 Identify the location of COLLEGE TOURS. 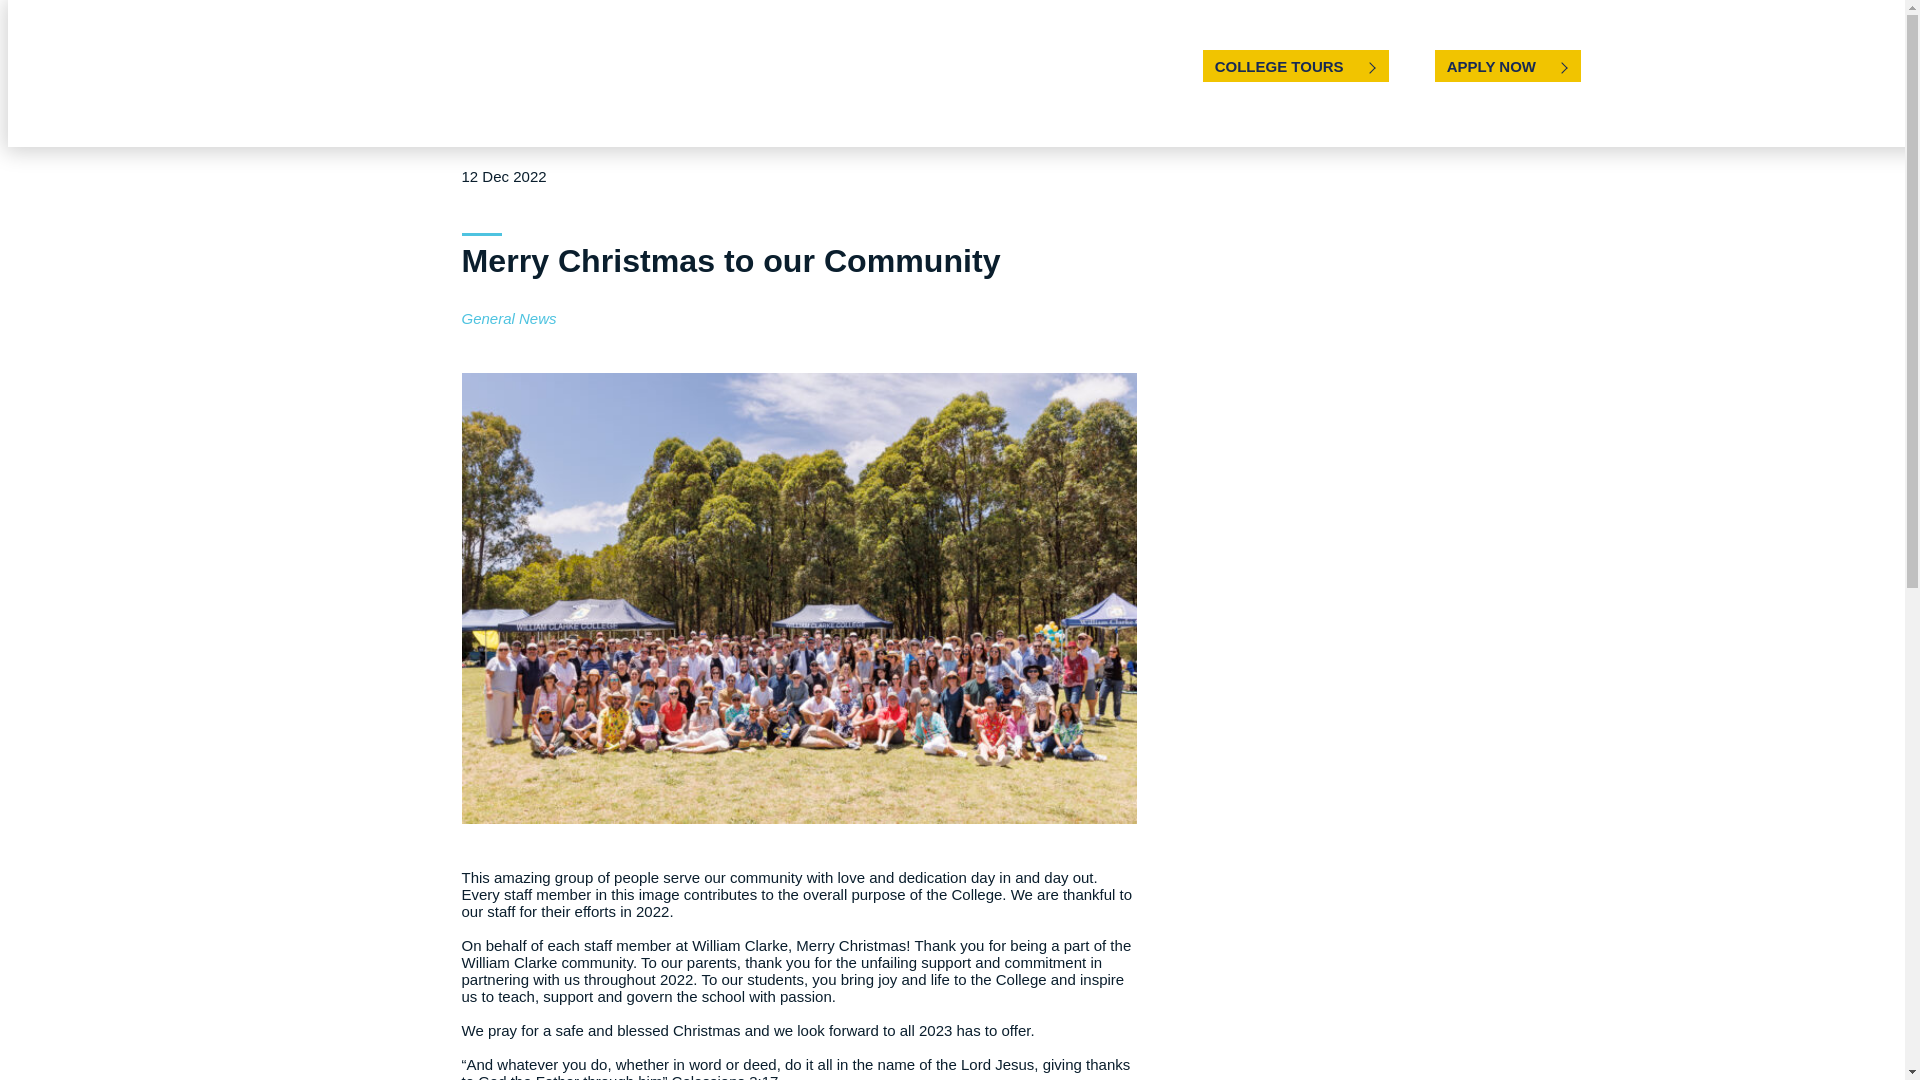
(1296, 66).